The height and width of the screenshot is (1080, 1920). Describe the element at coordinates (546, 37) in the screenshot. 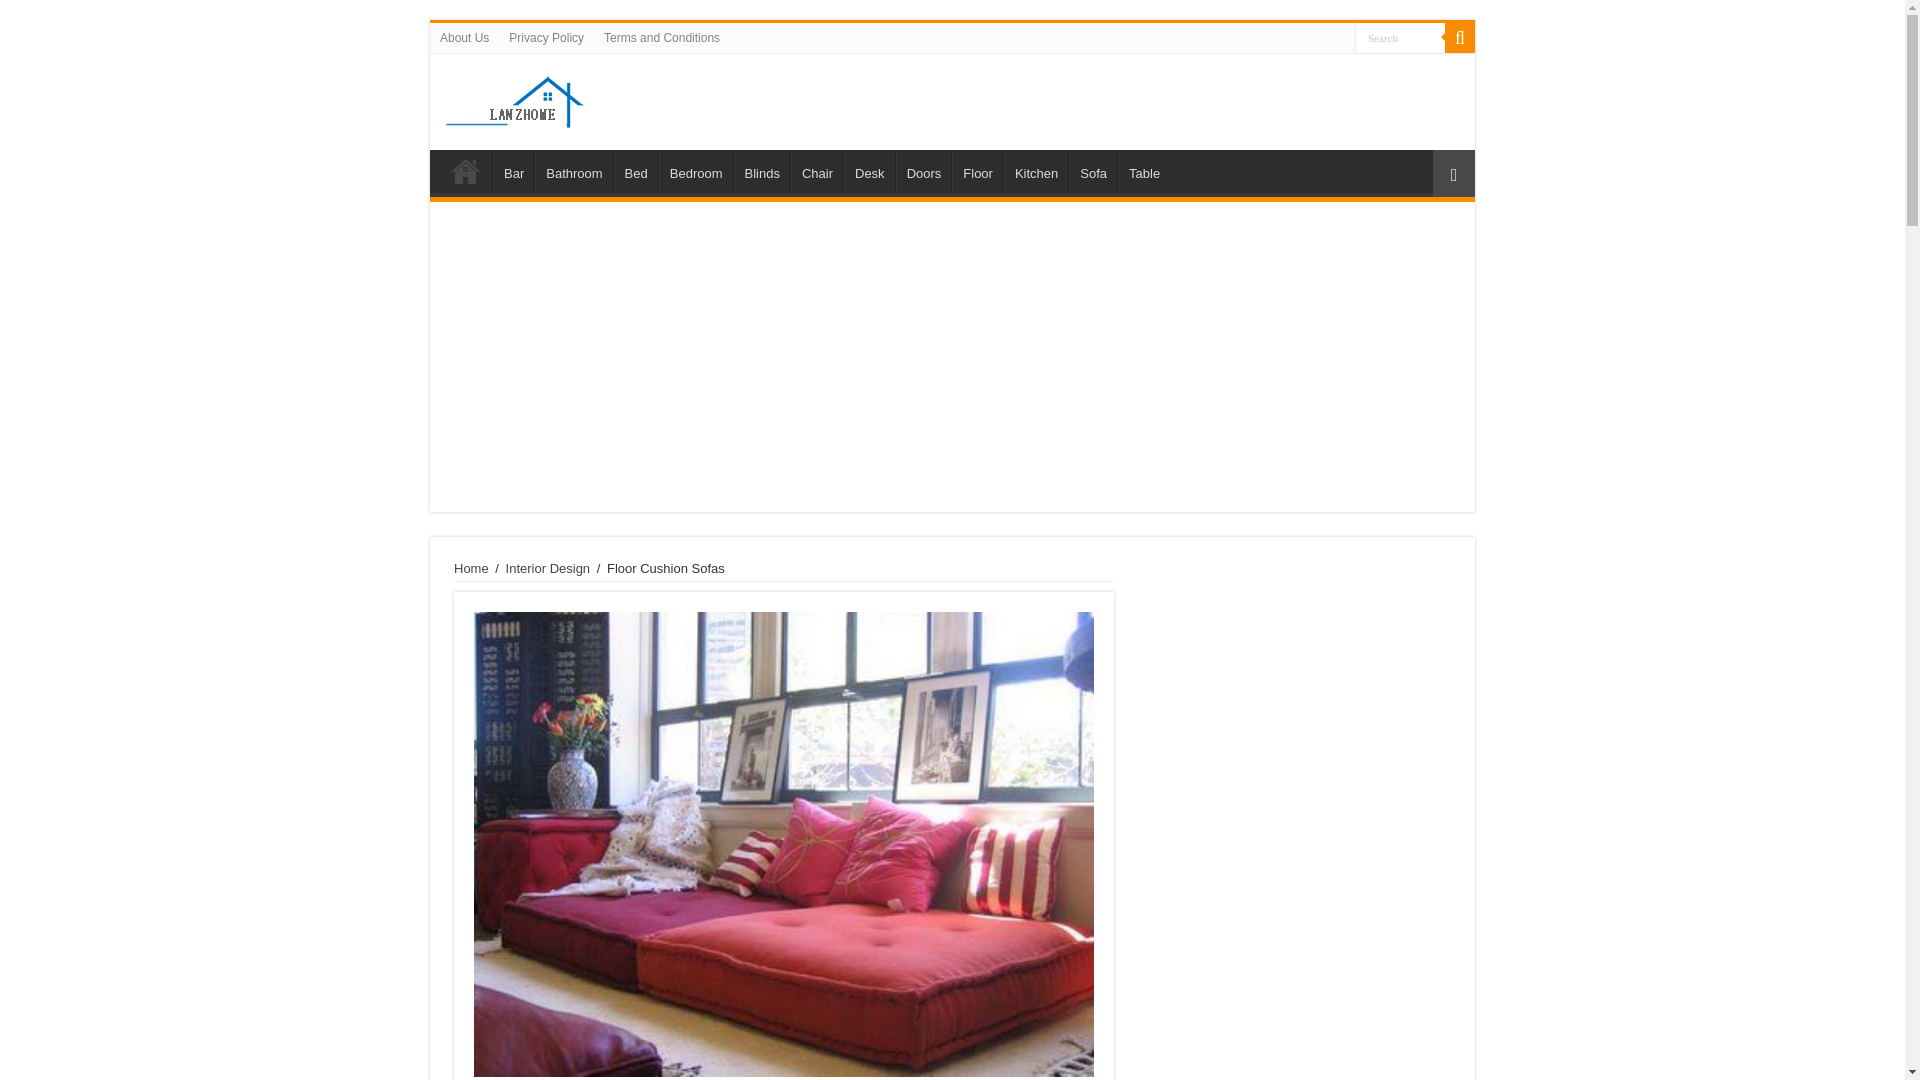

I see `Privacy Policy` at that location.